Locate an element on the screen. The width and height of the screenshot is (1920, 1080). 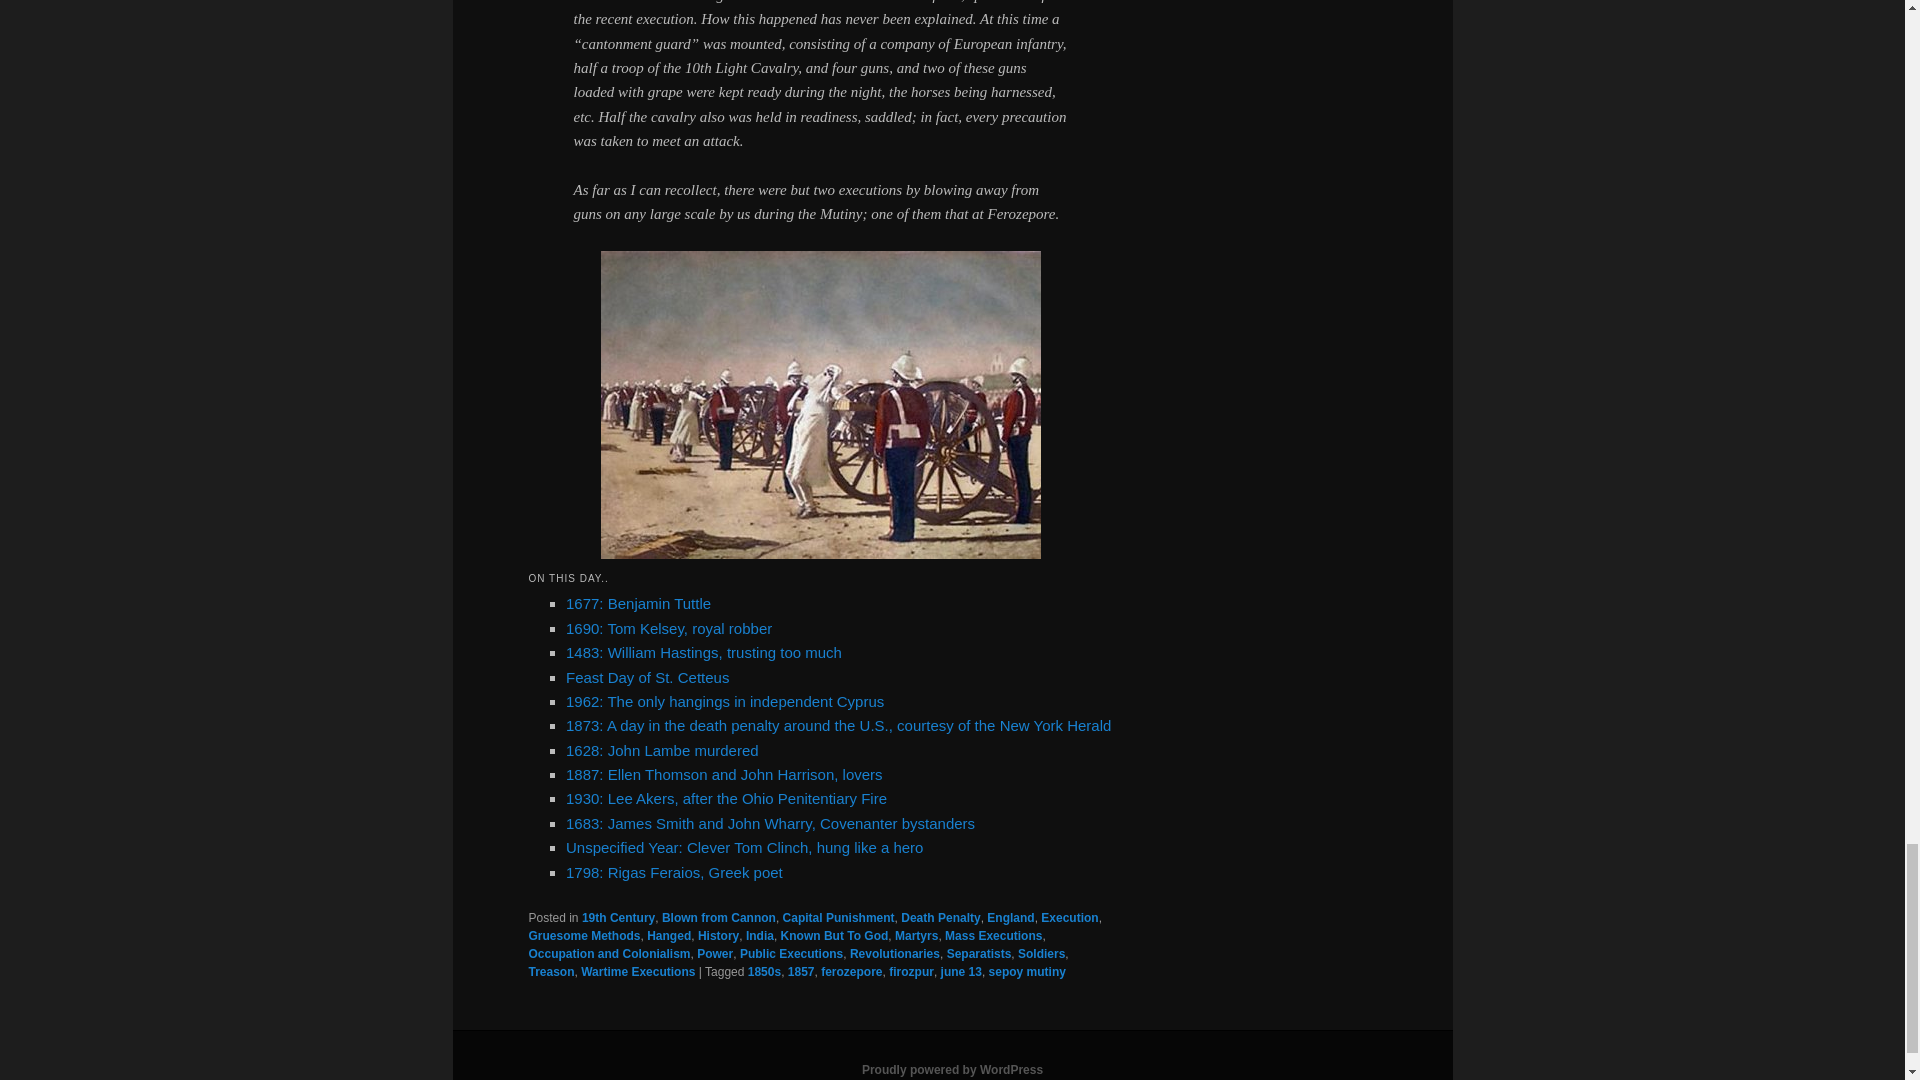
Gruesome Methods is located at coordinates (584, 935).